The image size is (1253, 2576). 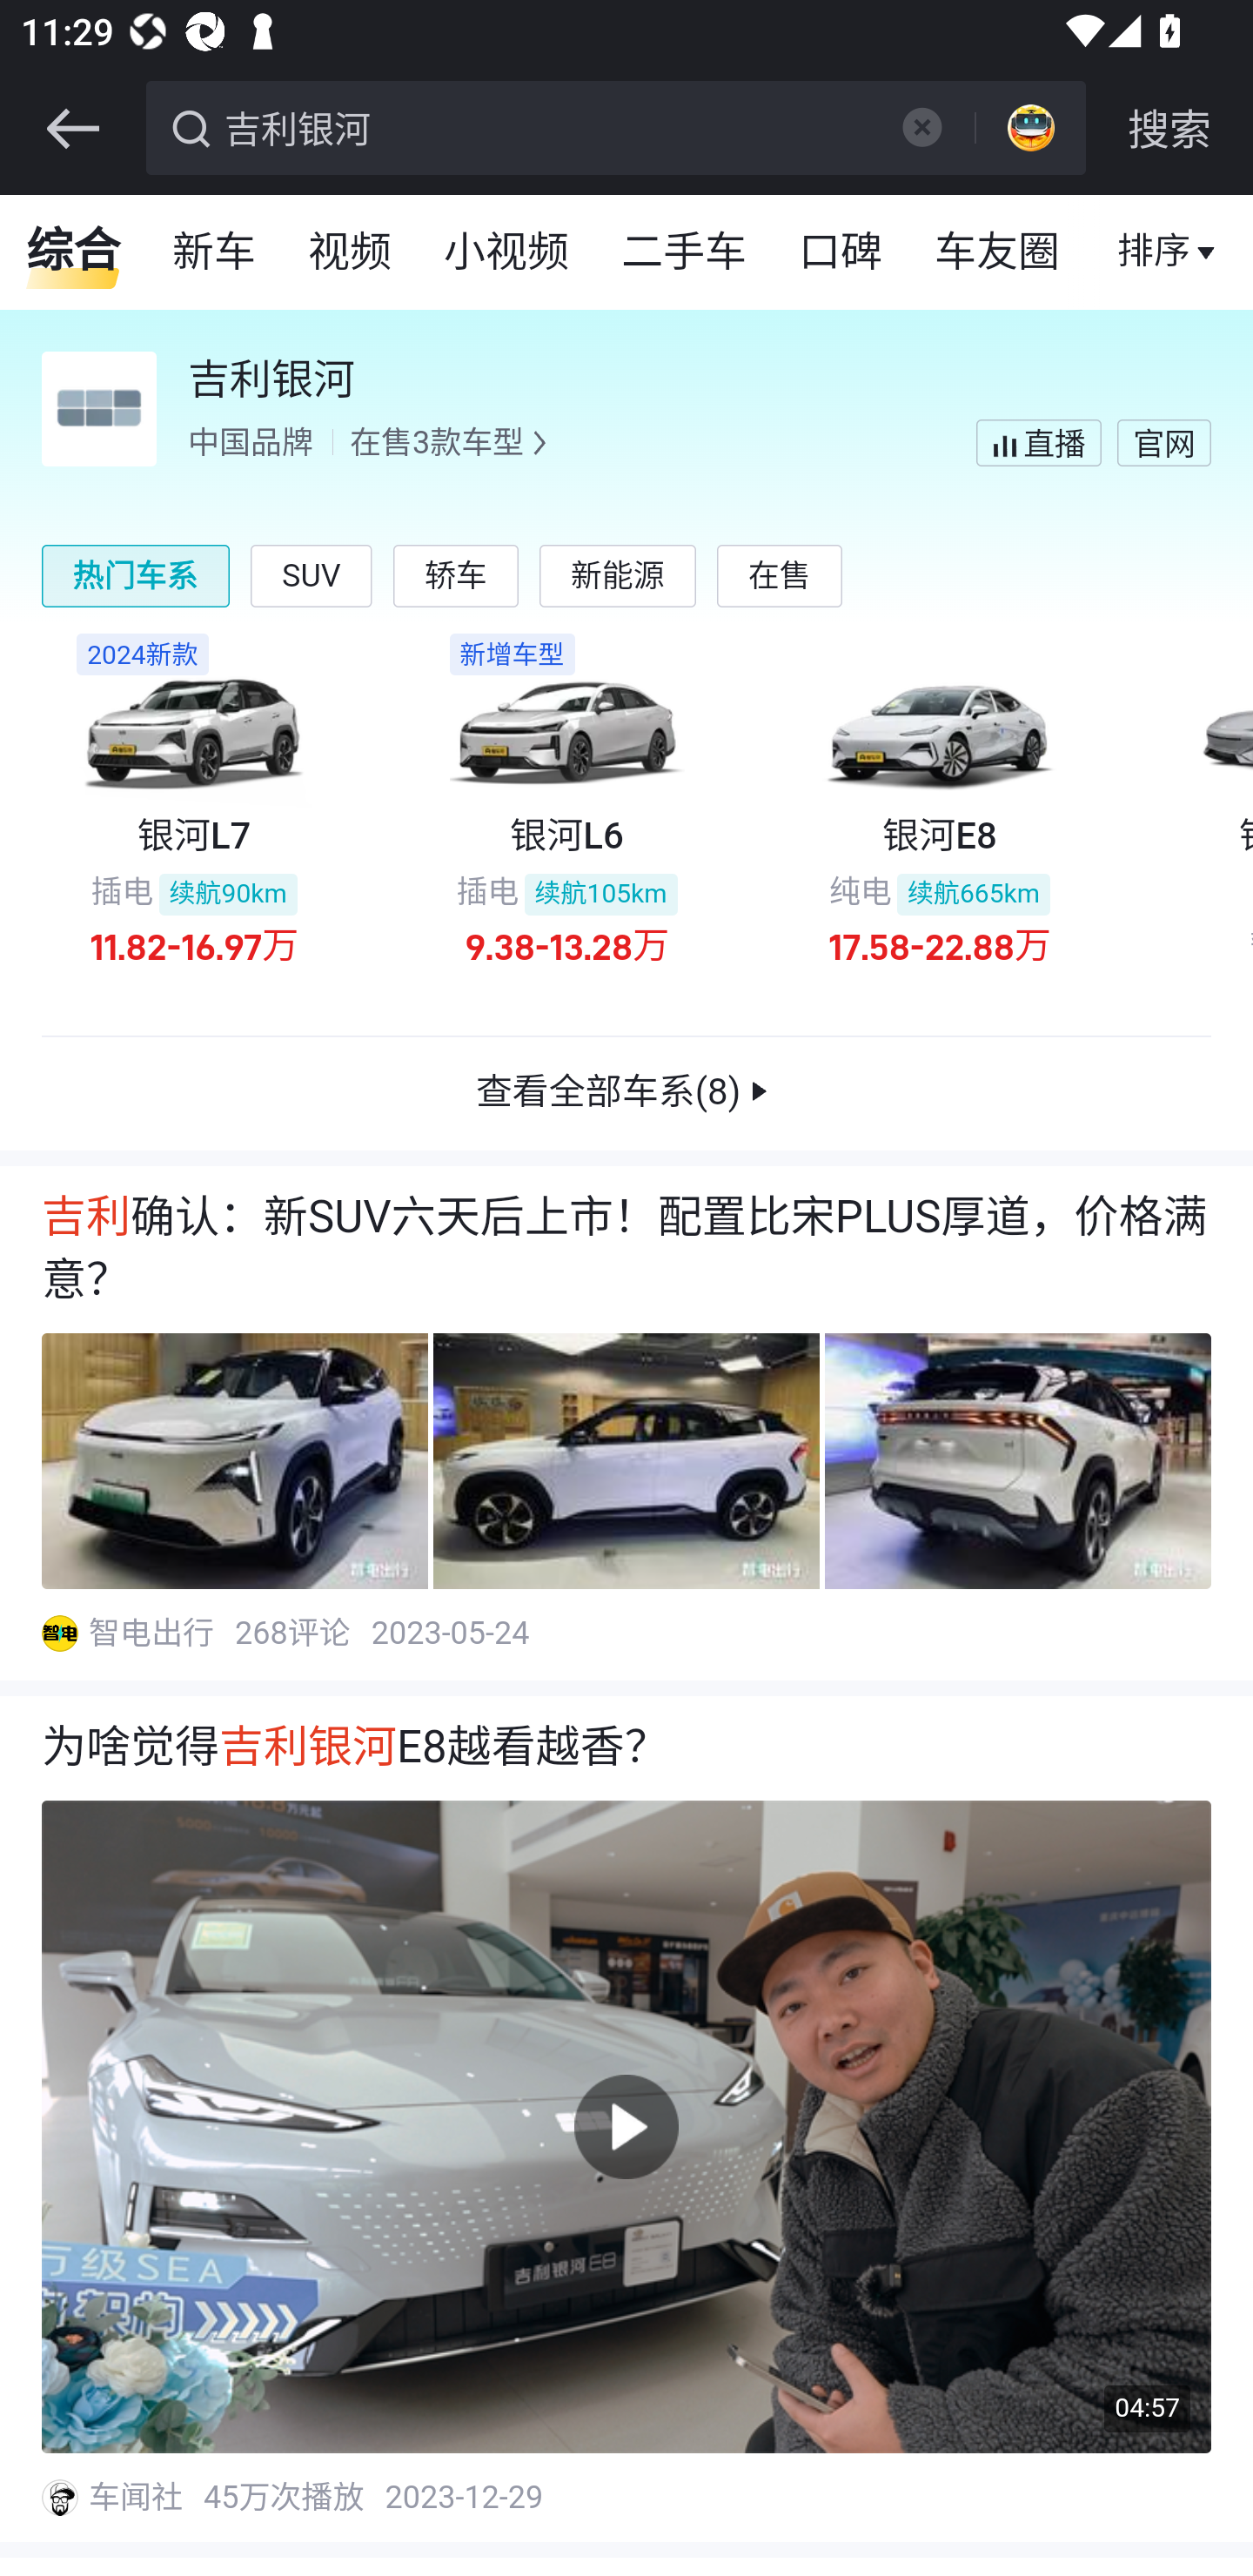 I want to click on 口碑, so click(x=841, y=252).